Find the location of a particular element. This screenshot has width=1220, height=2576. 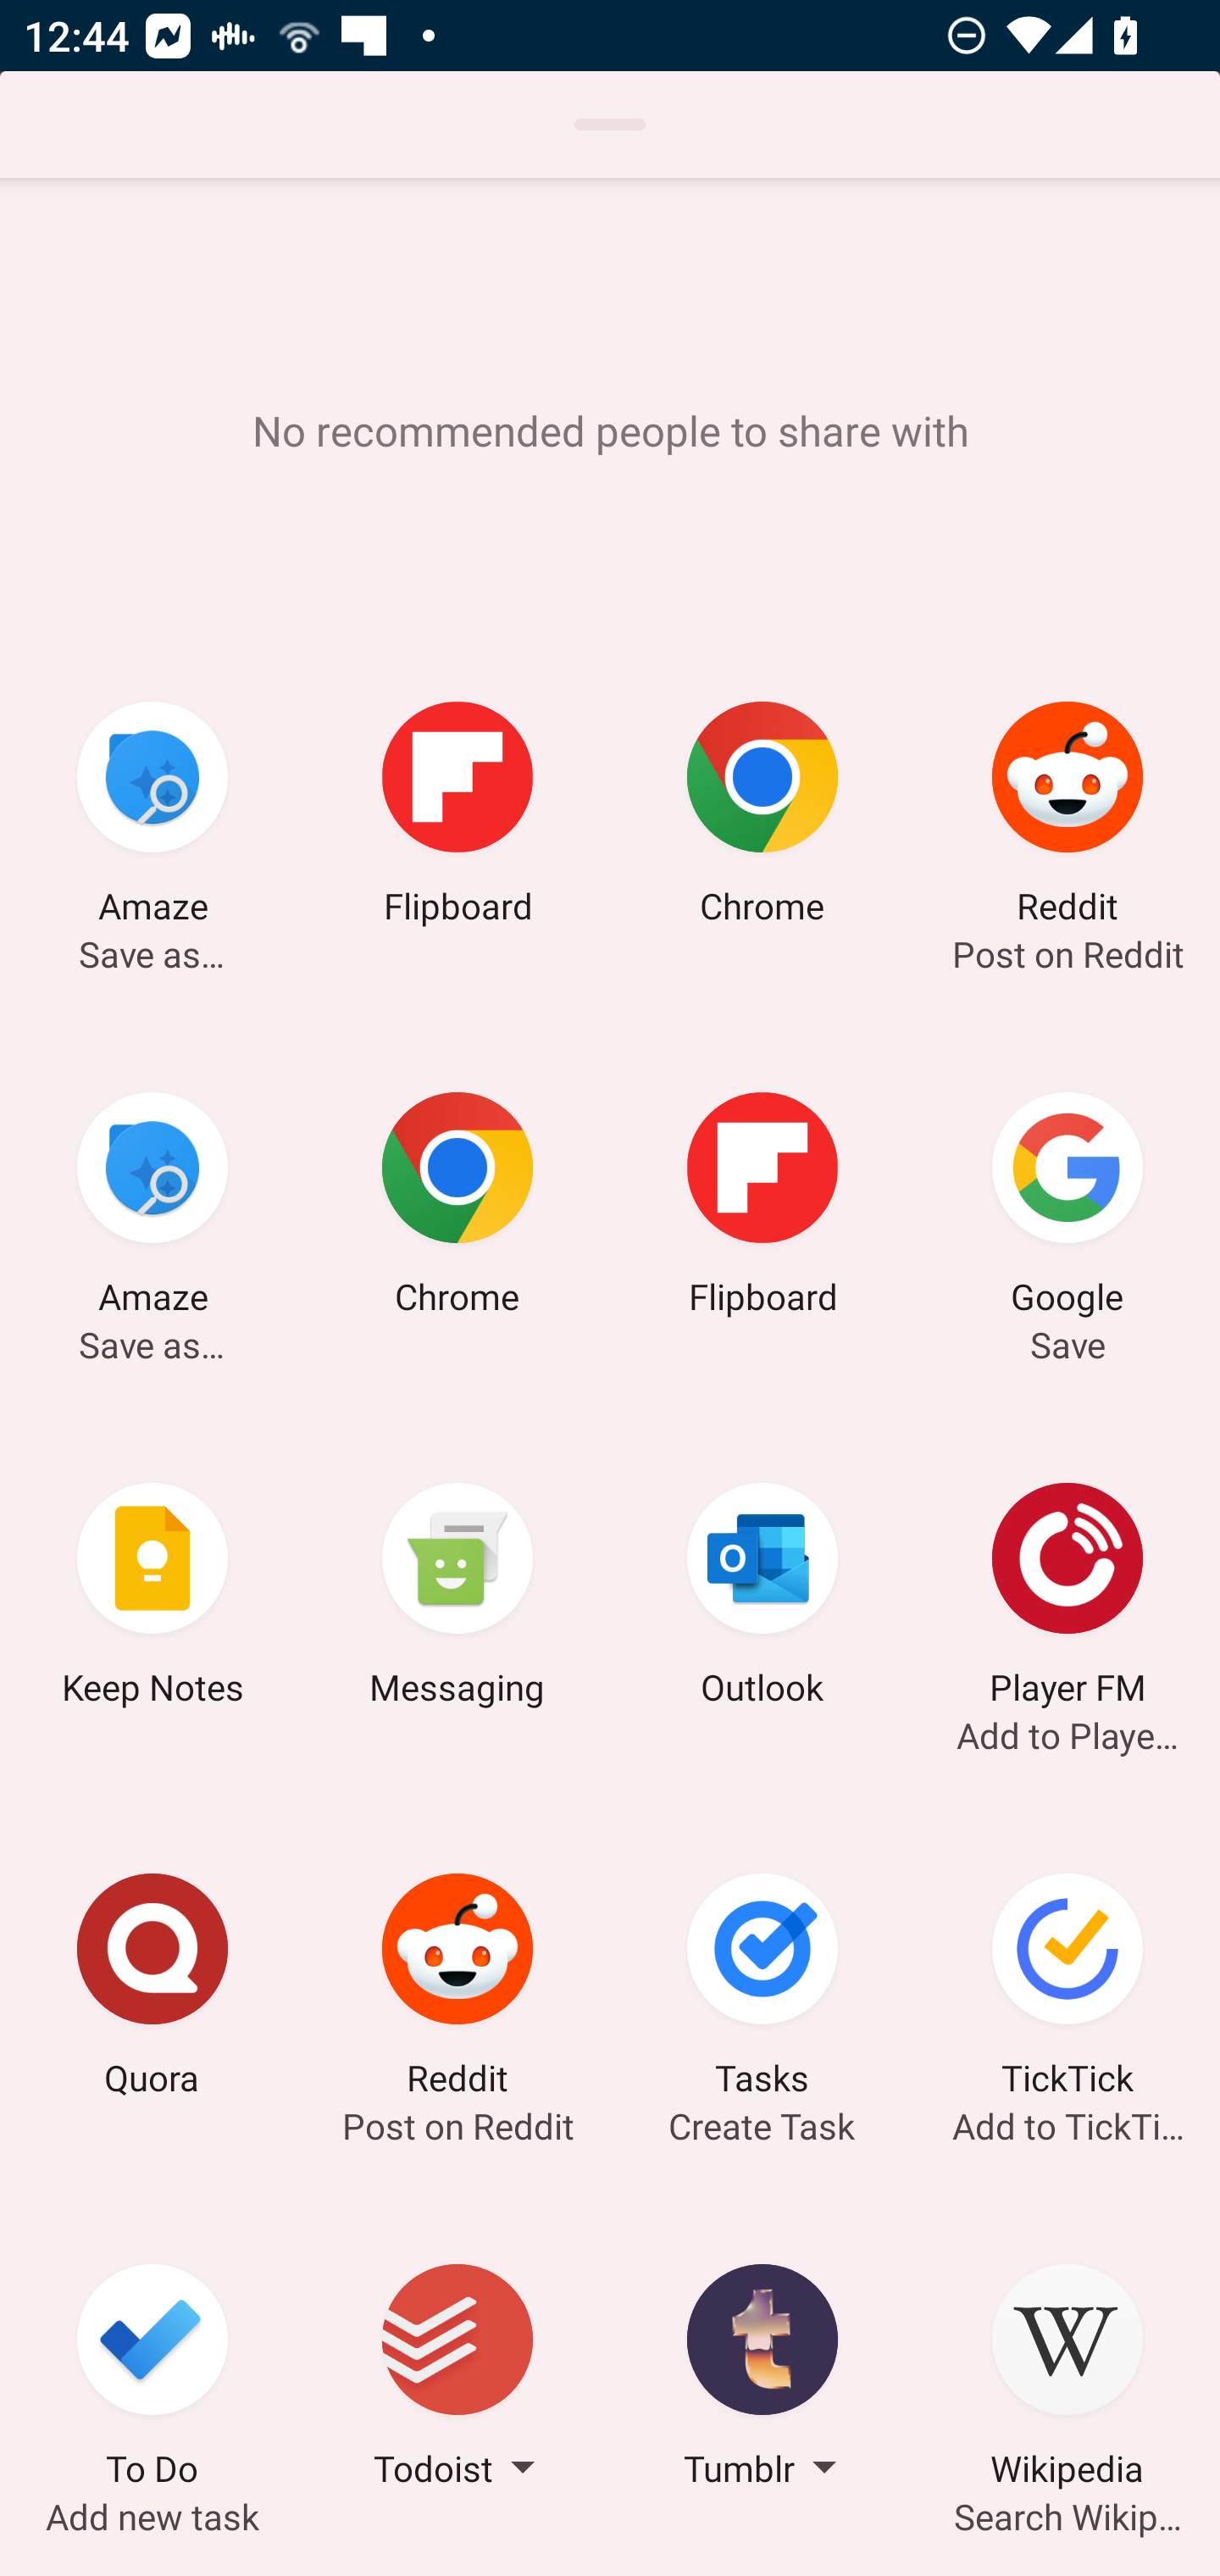

Google Save is located at coordinates (1067, 1207).